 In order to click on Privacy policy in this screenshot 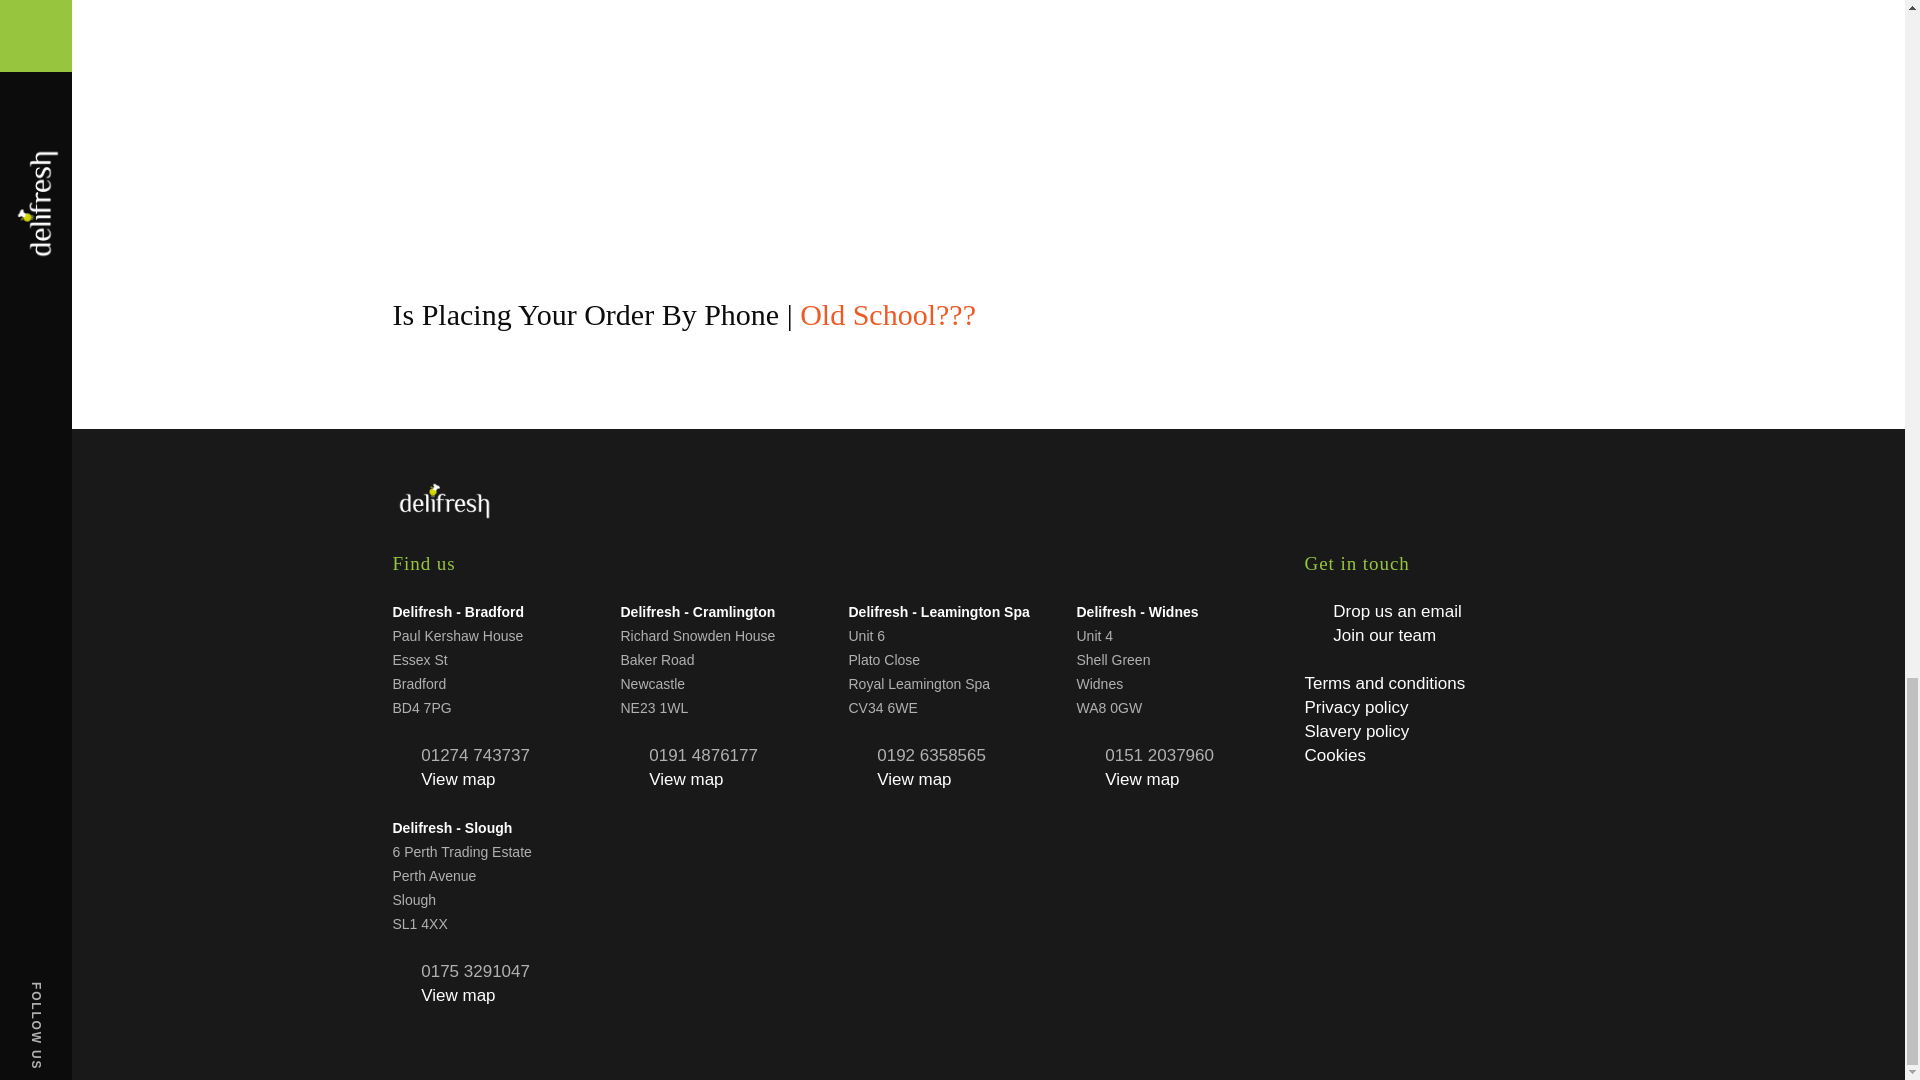, I will do `click(1355, 707)`.